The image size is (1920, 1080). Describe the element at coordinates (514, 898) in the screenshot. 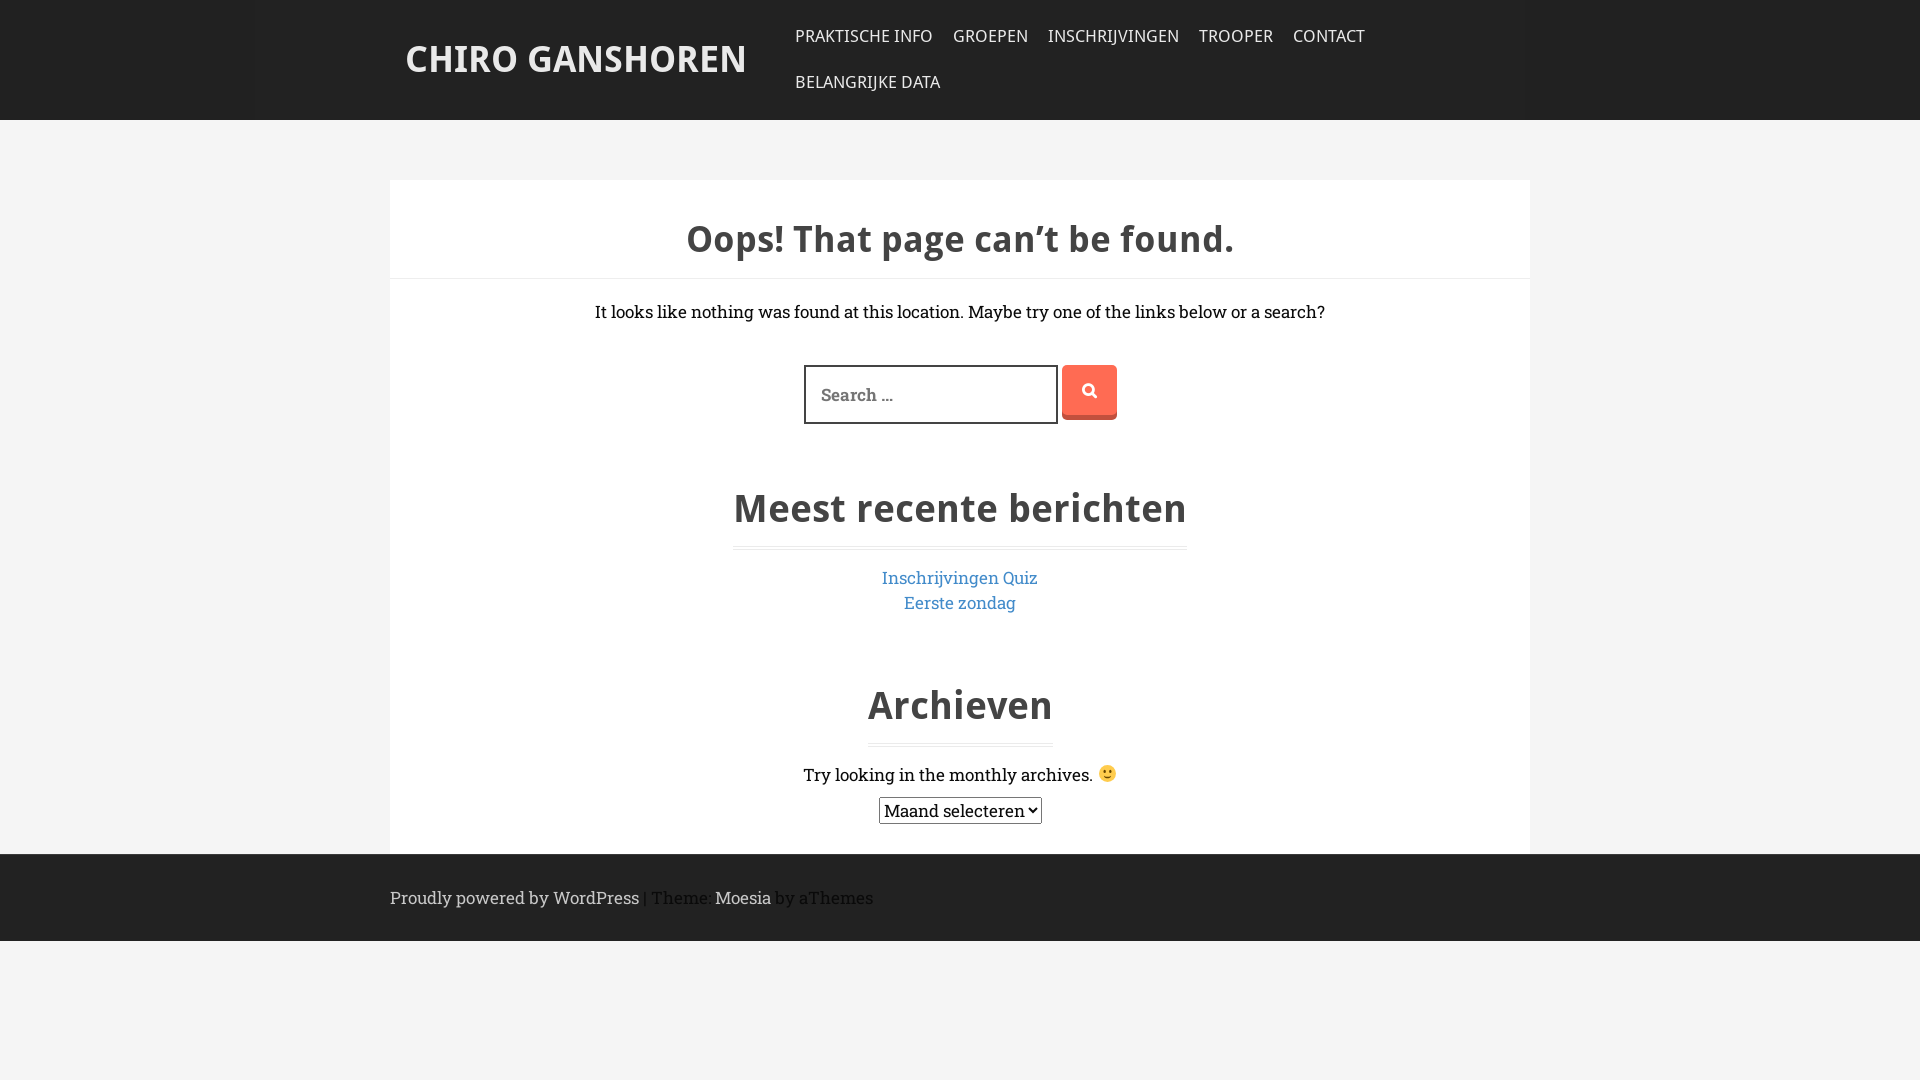

I see `Proudly powered by WordPress` at that location.